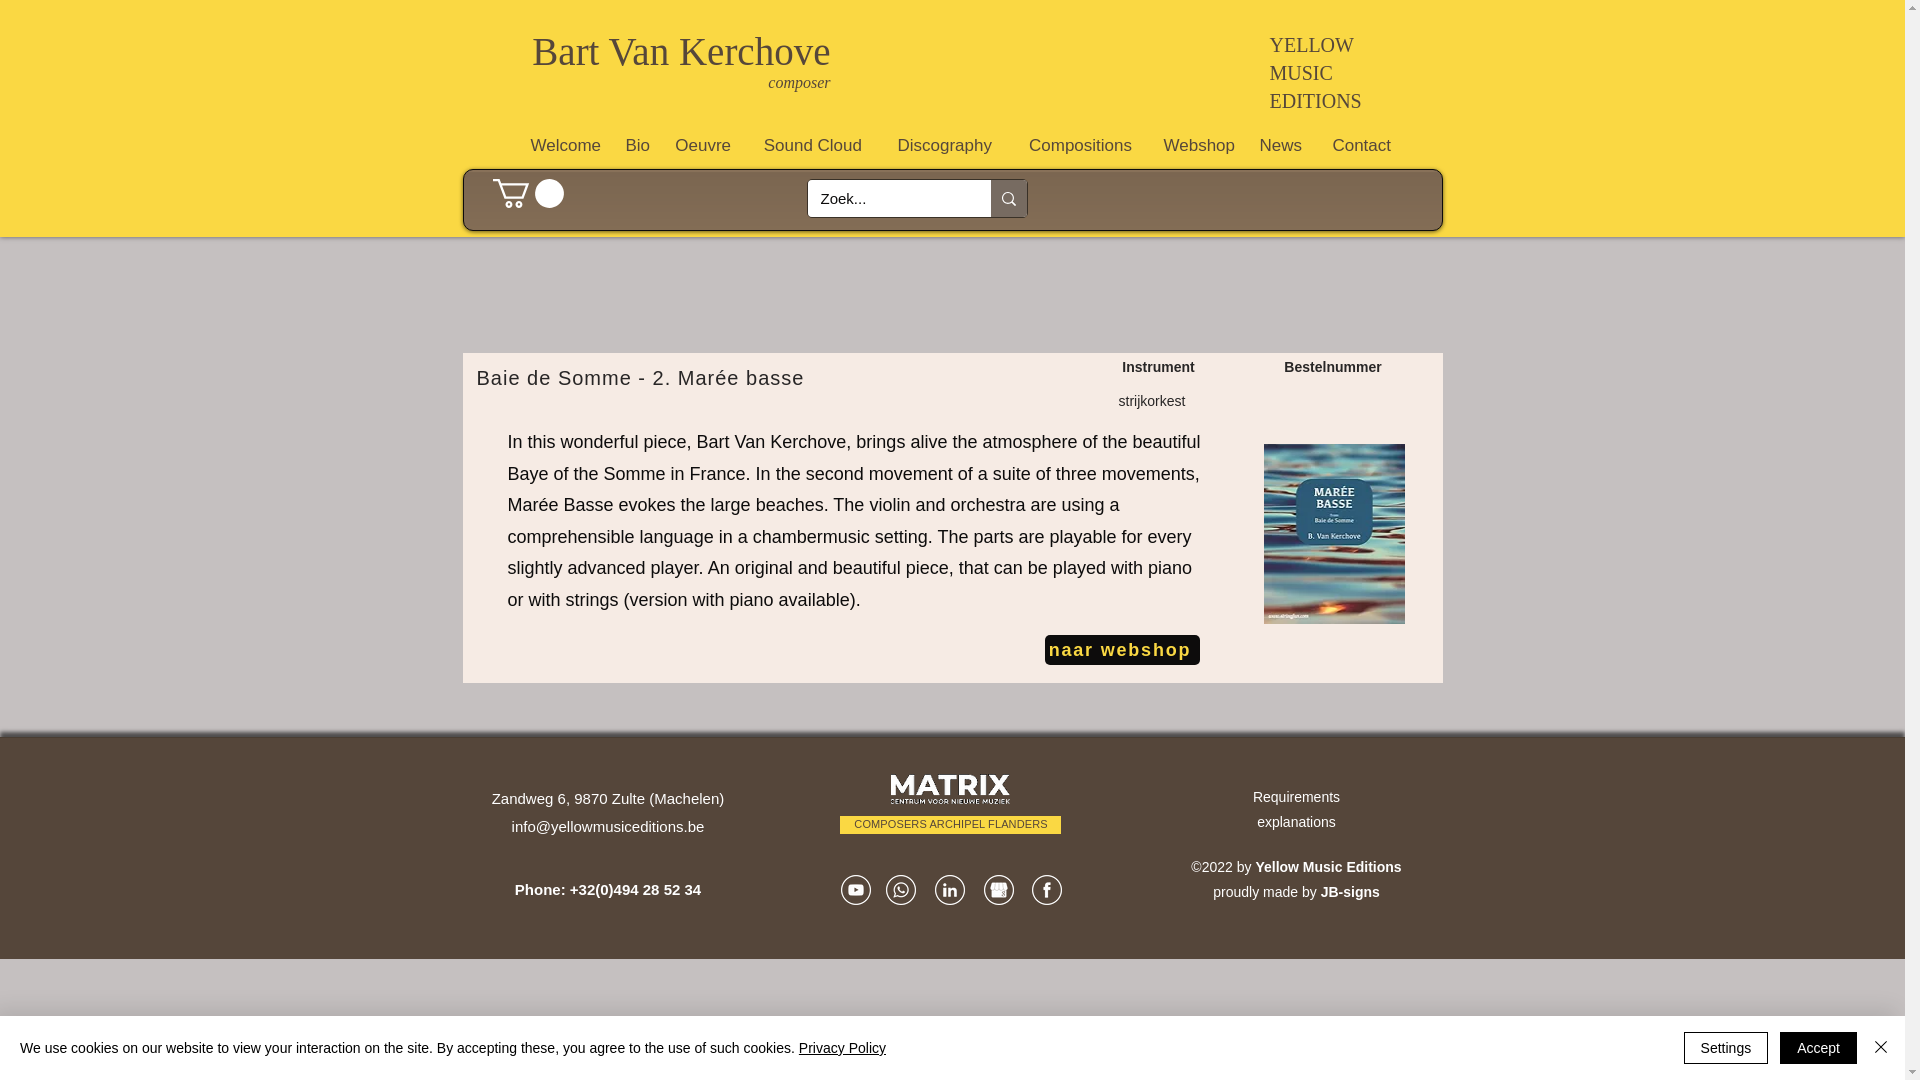 The image size is (1920, 1080). What do you see at coordinates (1278, 145) in the screenshot?
I see `News` at bounding box center [1278, 145].